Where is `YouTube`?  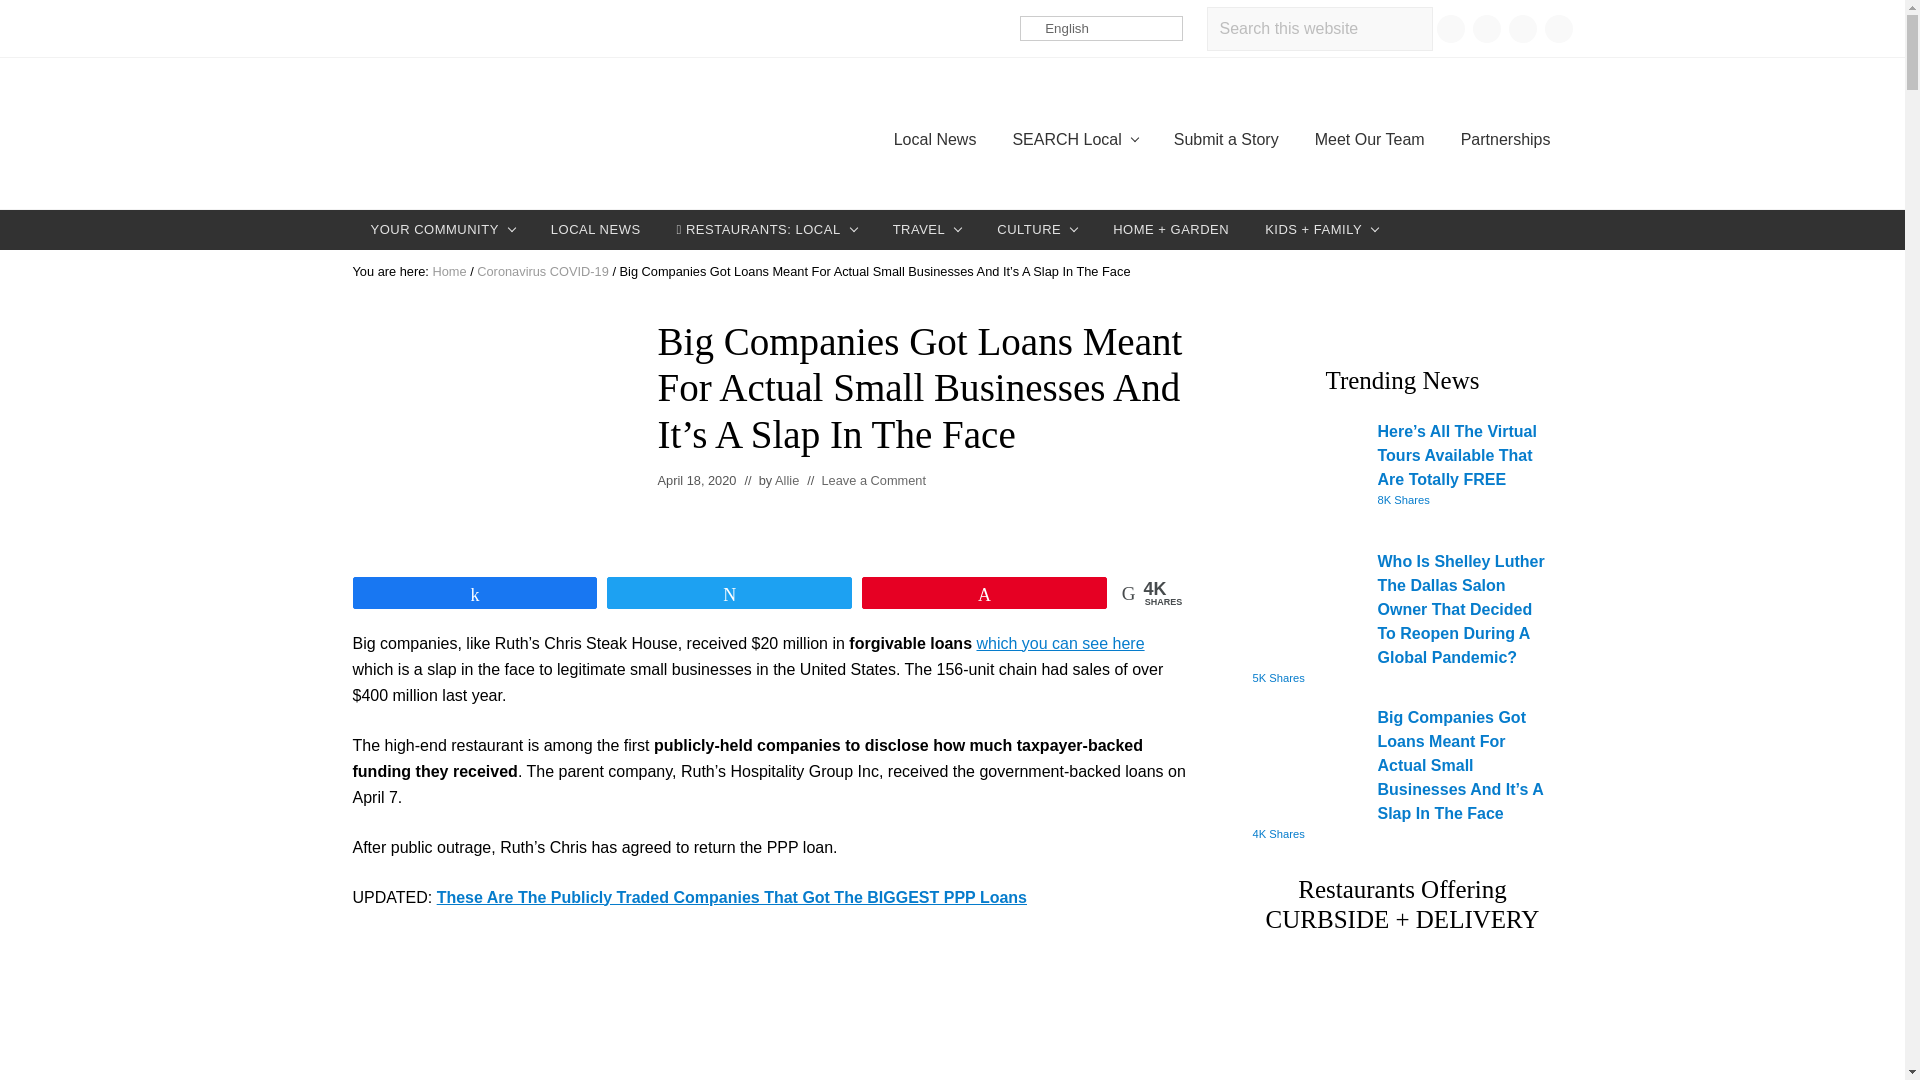
YouTube is located at coordinates (1558, 28).